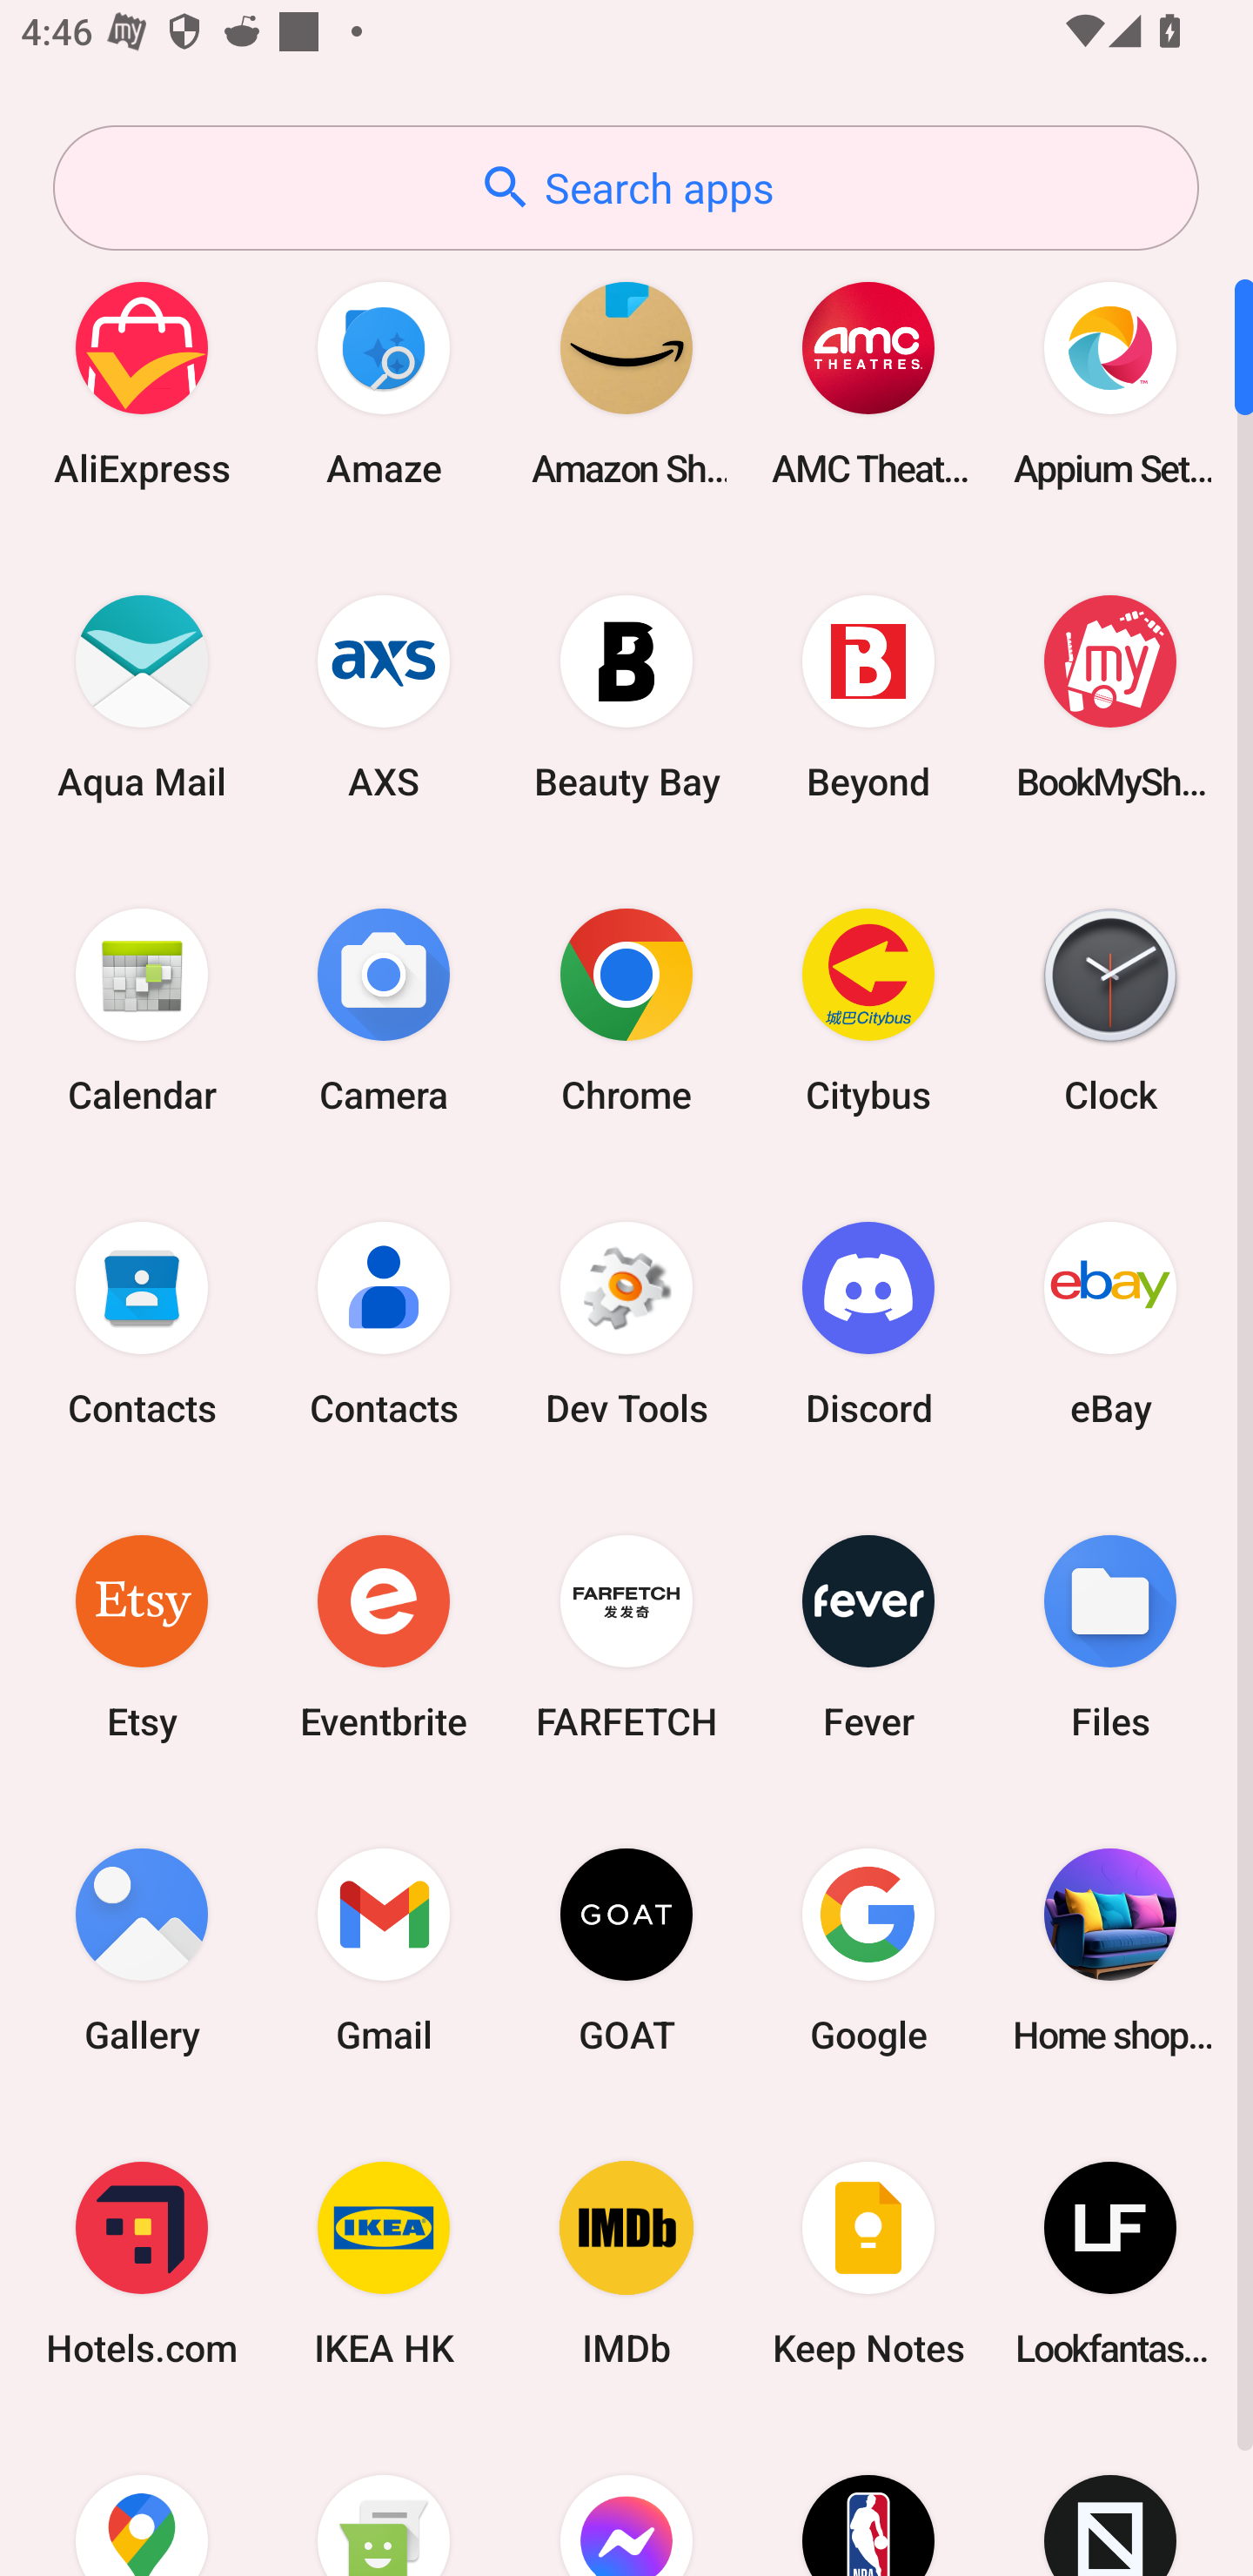 The height and width of the screenshot is (2576, 1253). Describe the element at coordinates (626, 696) in the screenshot. I see `Beauty Bay` at that location.